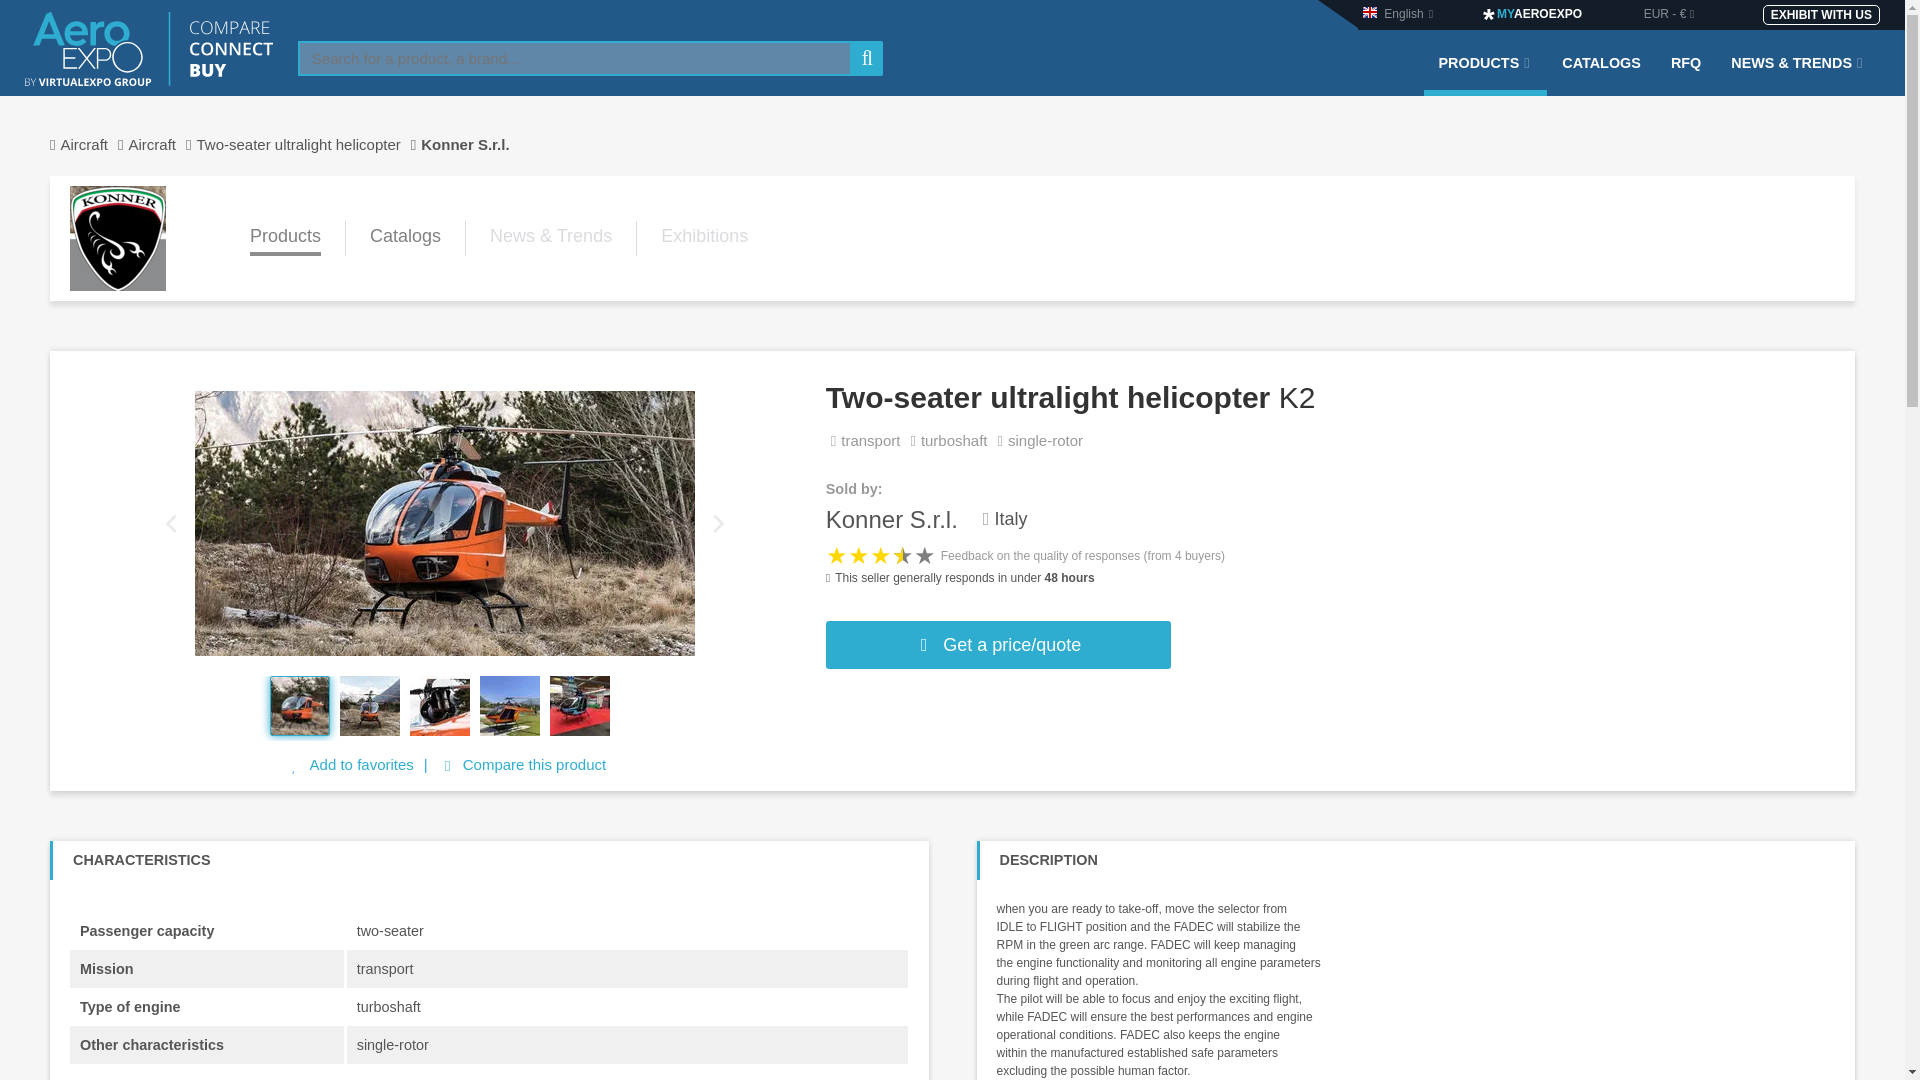  Describe the element at coordinates (1820, 14) in the screenshot. I see `EXHIBIT WITH US` at that location.